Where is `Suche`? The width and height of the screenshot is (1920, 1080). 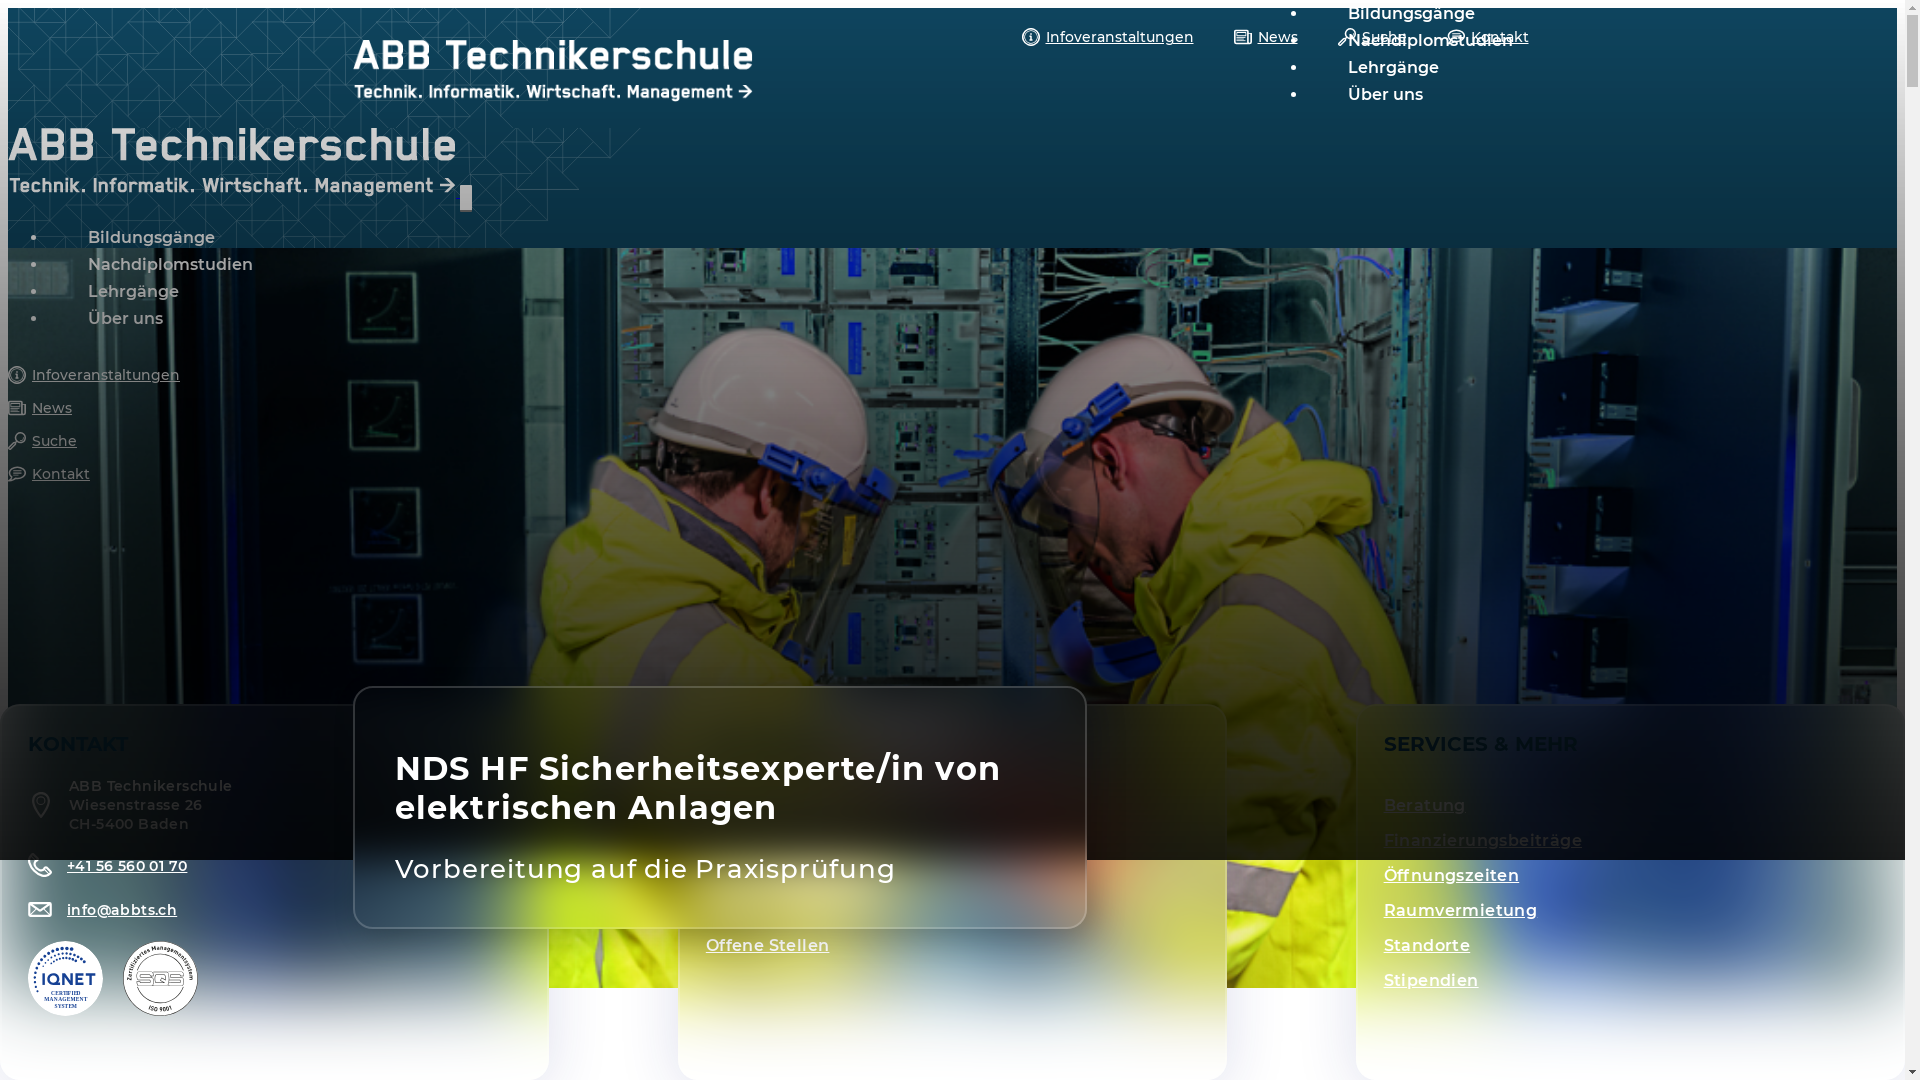
Suche is located at coordinates (1372, 37).